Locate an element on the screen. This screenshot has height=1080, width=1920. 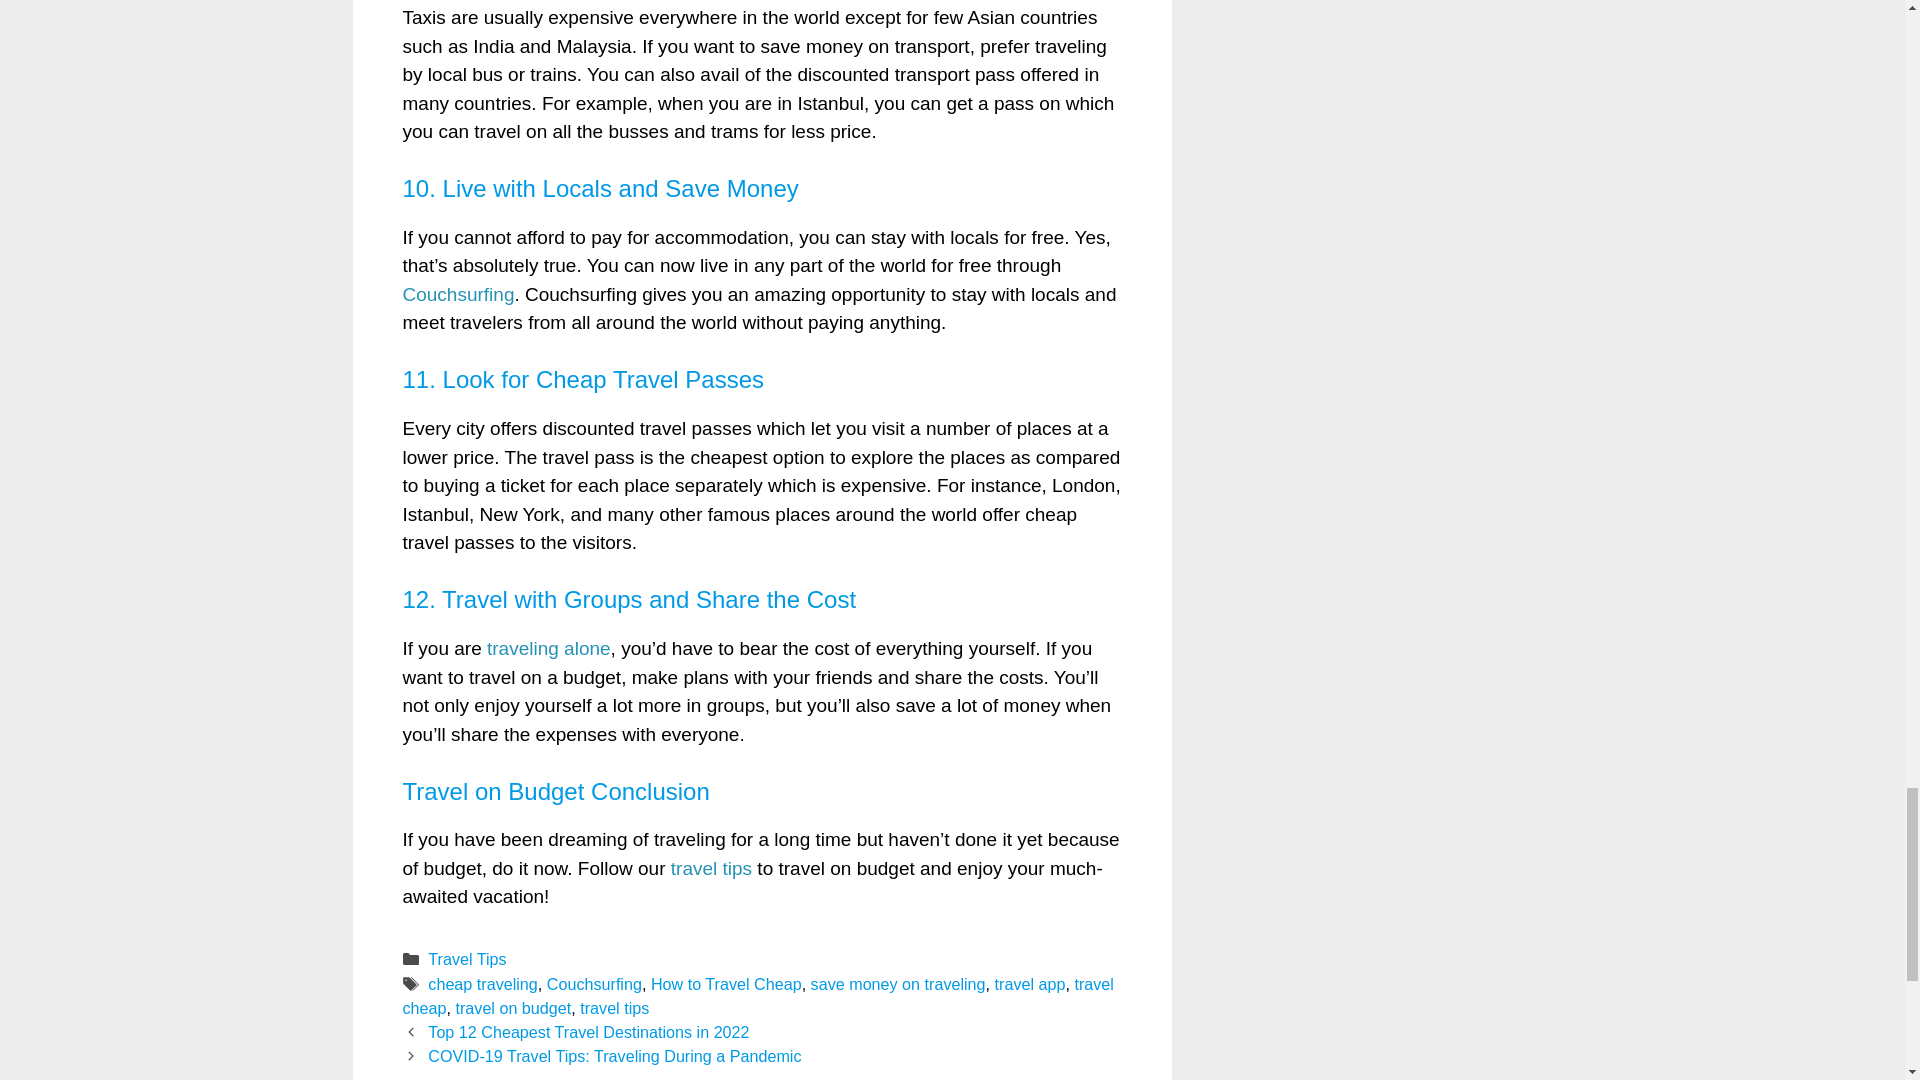
Couchsurfing is located at coordinates (594, 984).